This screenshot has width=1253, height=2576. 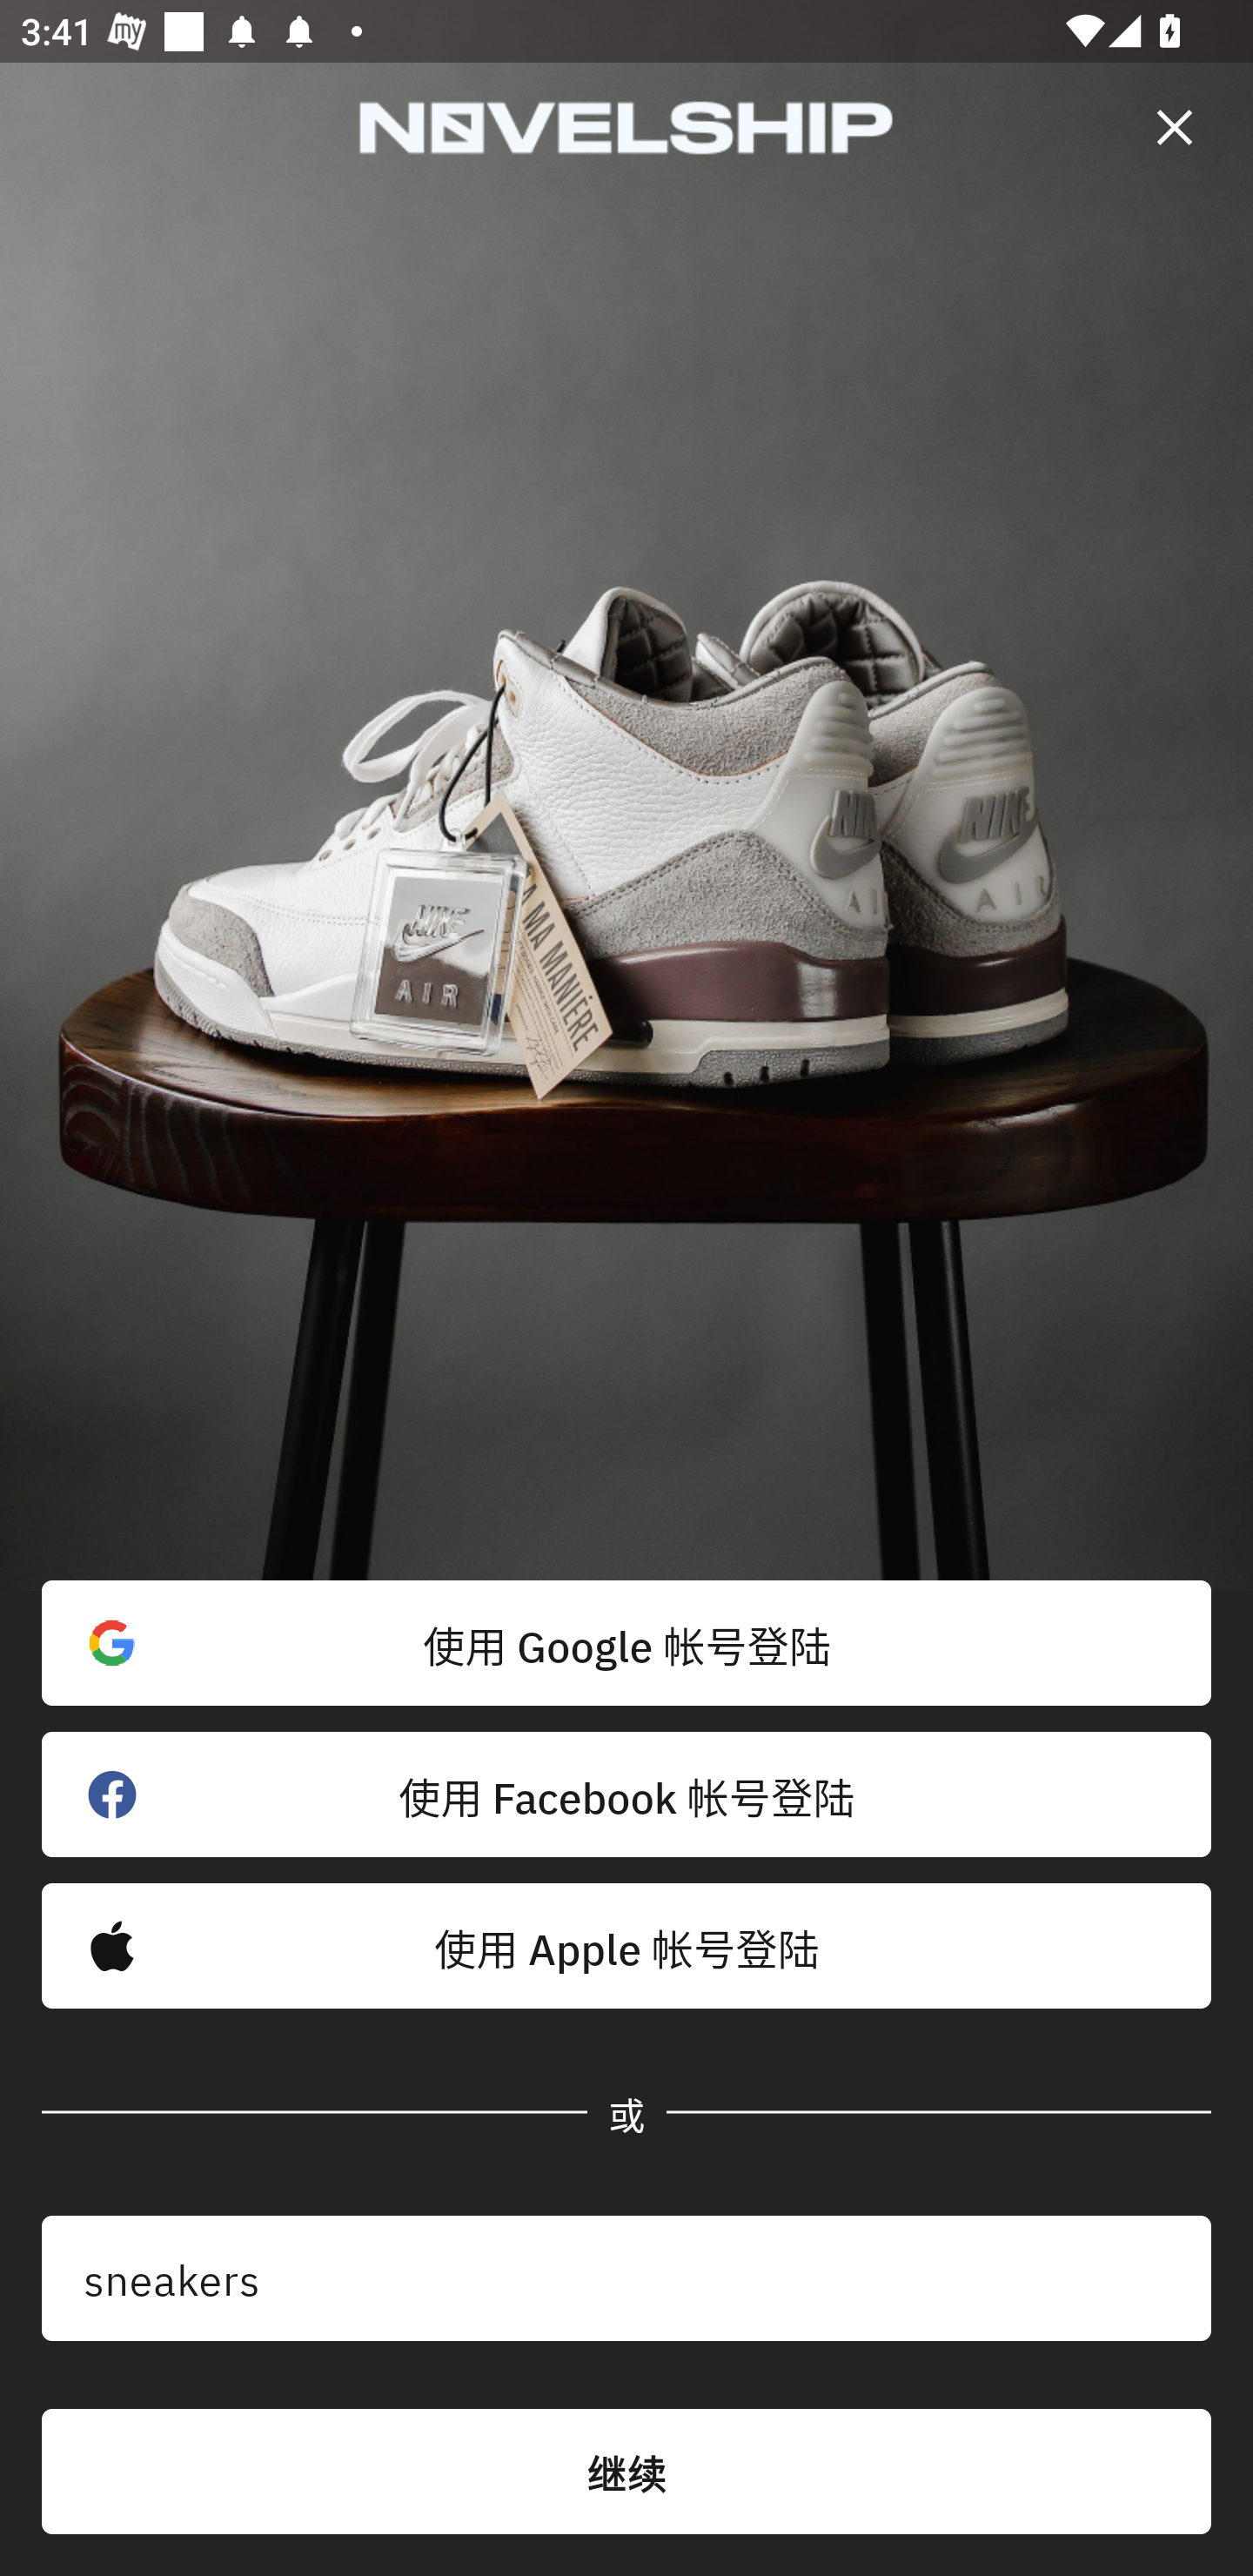 What do you see at coordinates (626, 2278) in the screenshot?
I see `sneakers` at bounding box center [626, 2278].